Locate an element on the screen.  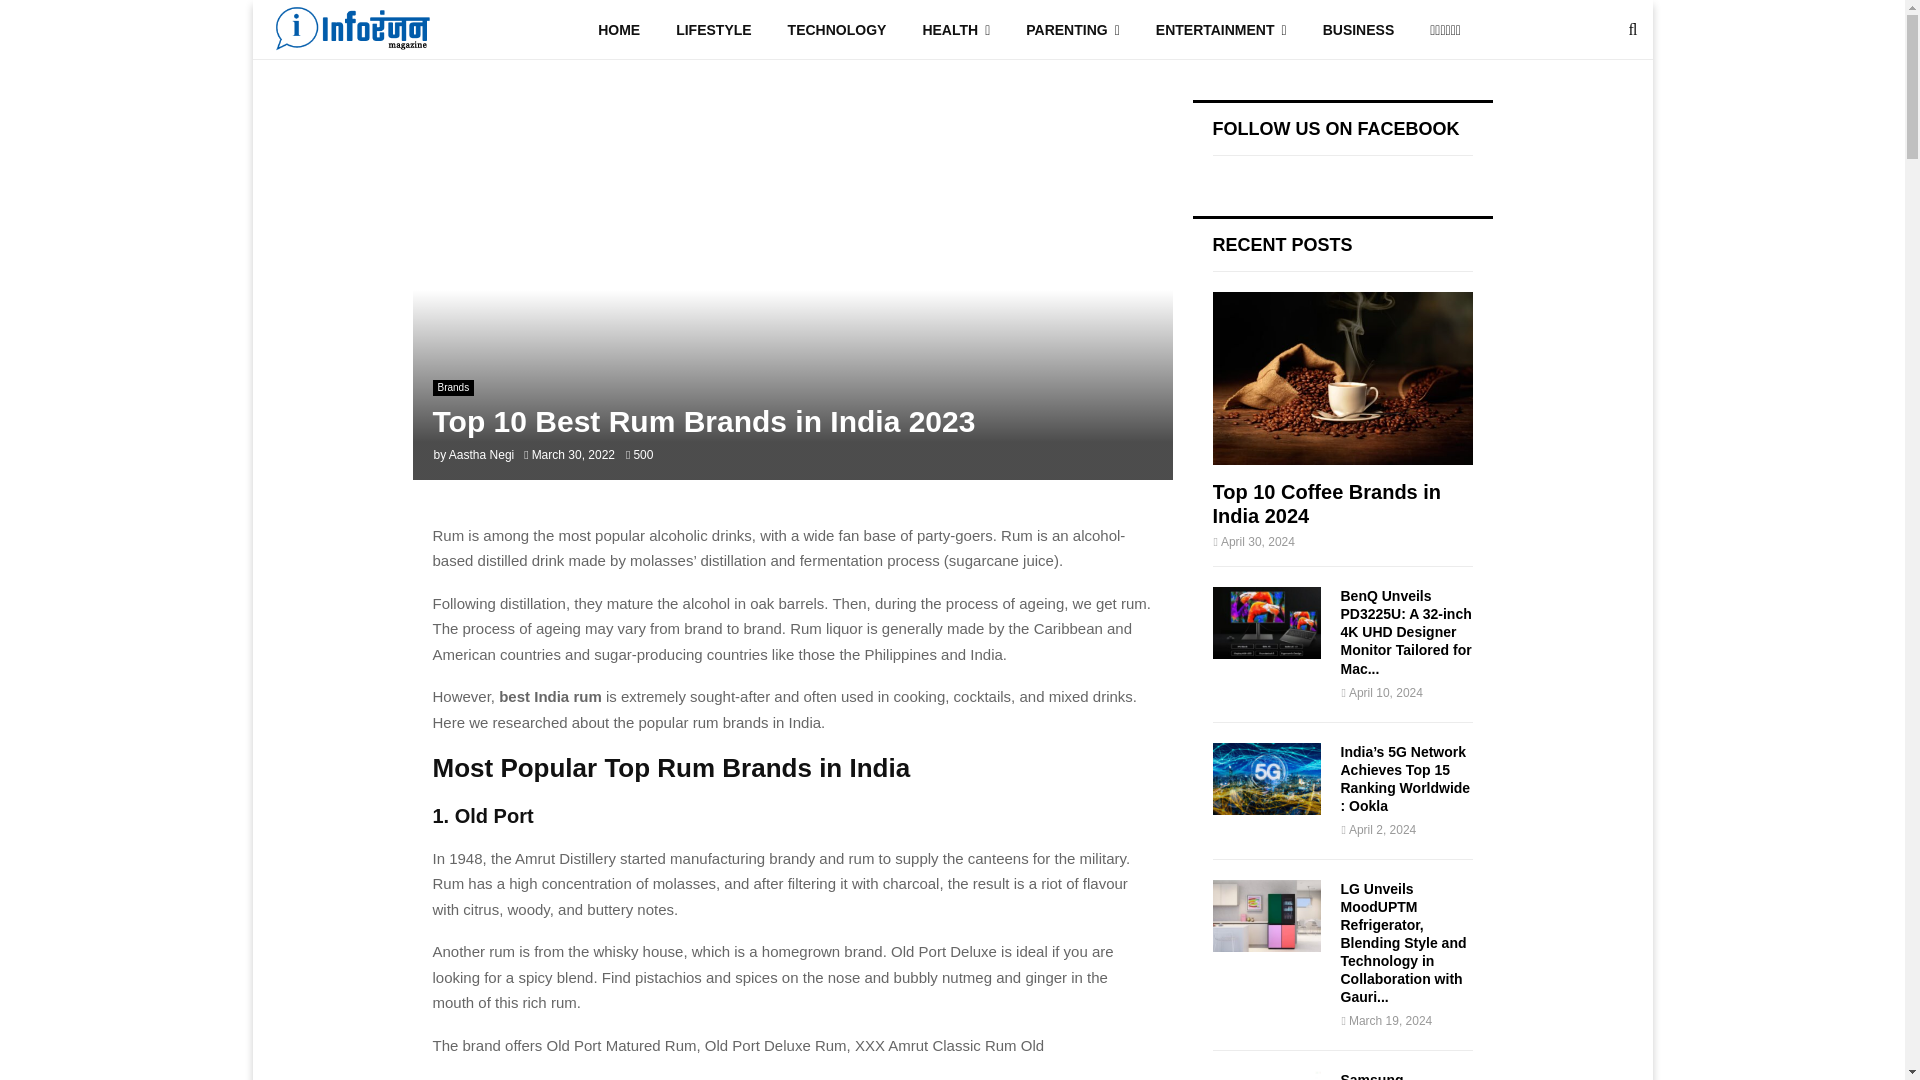
ENTERTAINMENT is located at coordinates (1222, 30).